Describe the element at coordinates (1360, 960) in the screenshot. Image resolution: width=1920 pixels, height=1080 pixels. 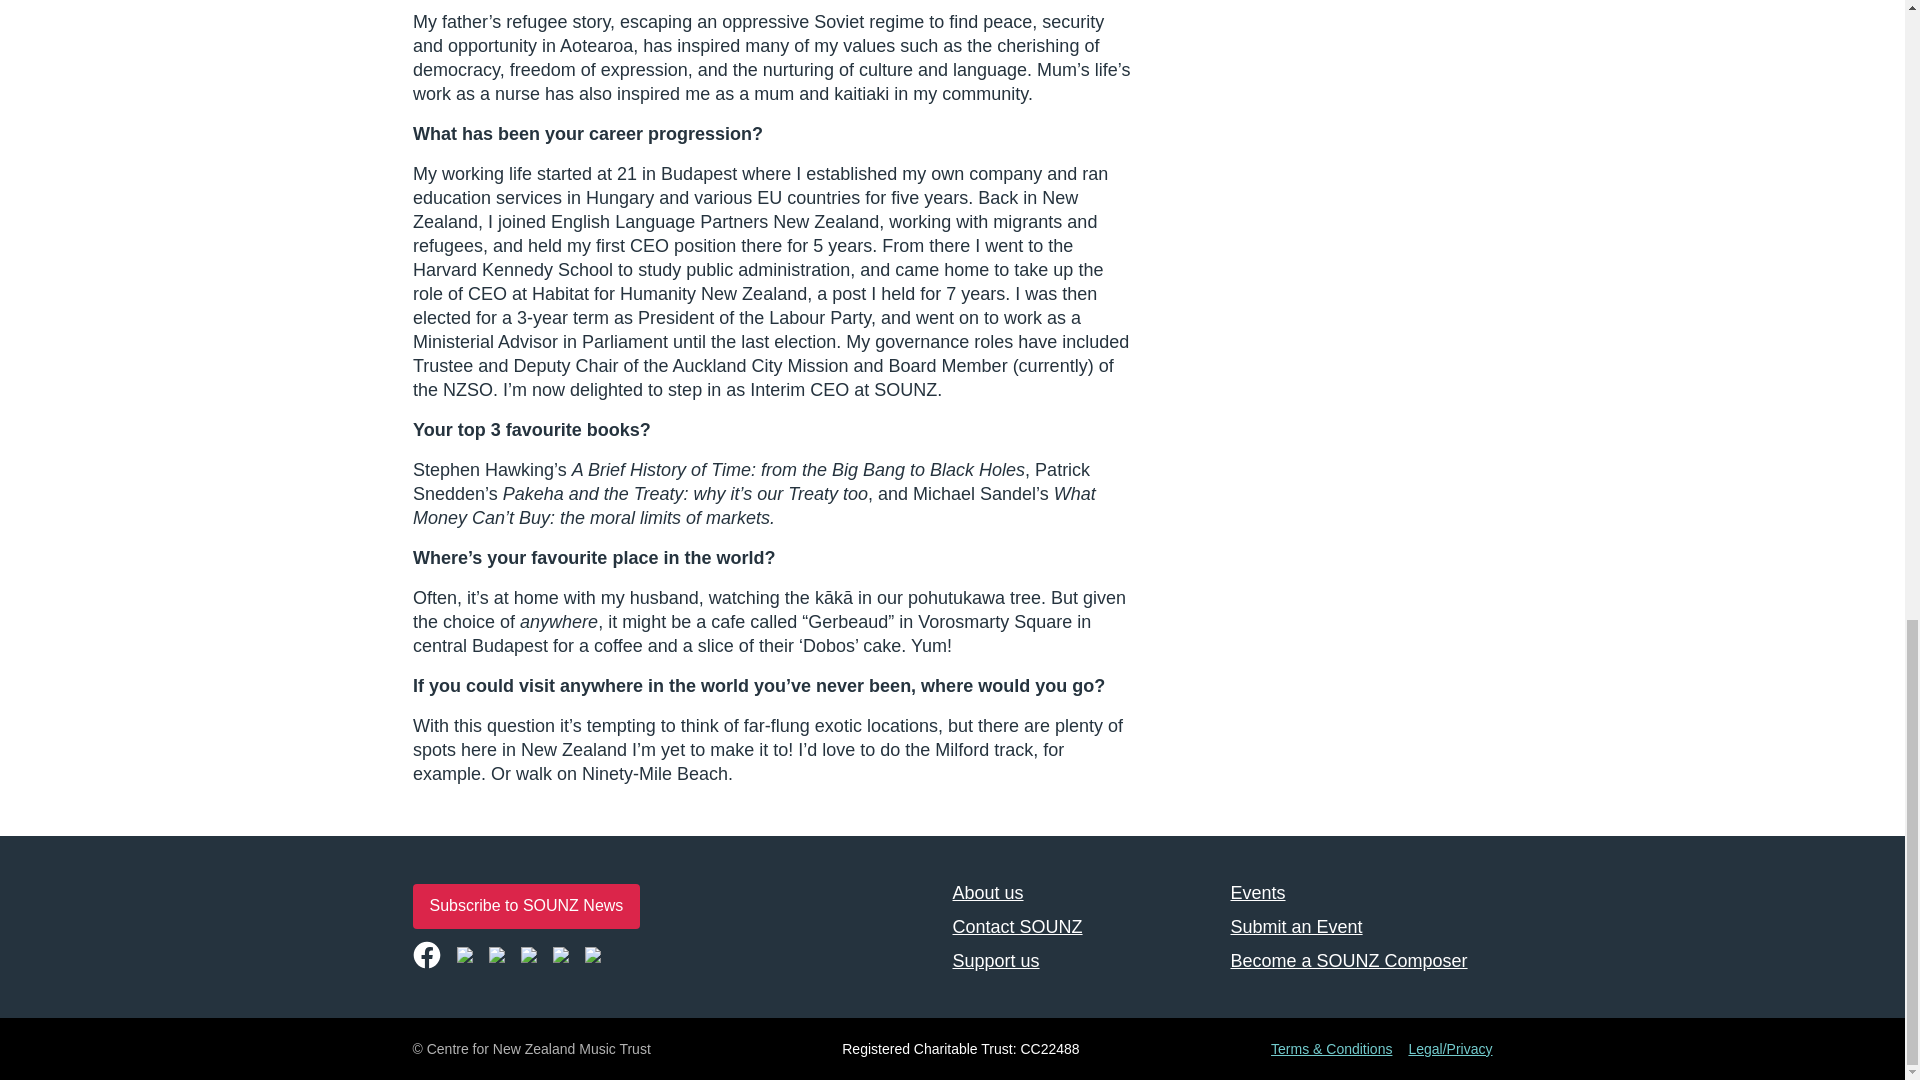
I see `Become a SOUNZ Composer` at that location.